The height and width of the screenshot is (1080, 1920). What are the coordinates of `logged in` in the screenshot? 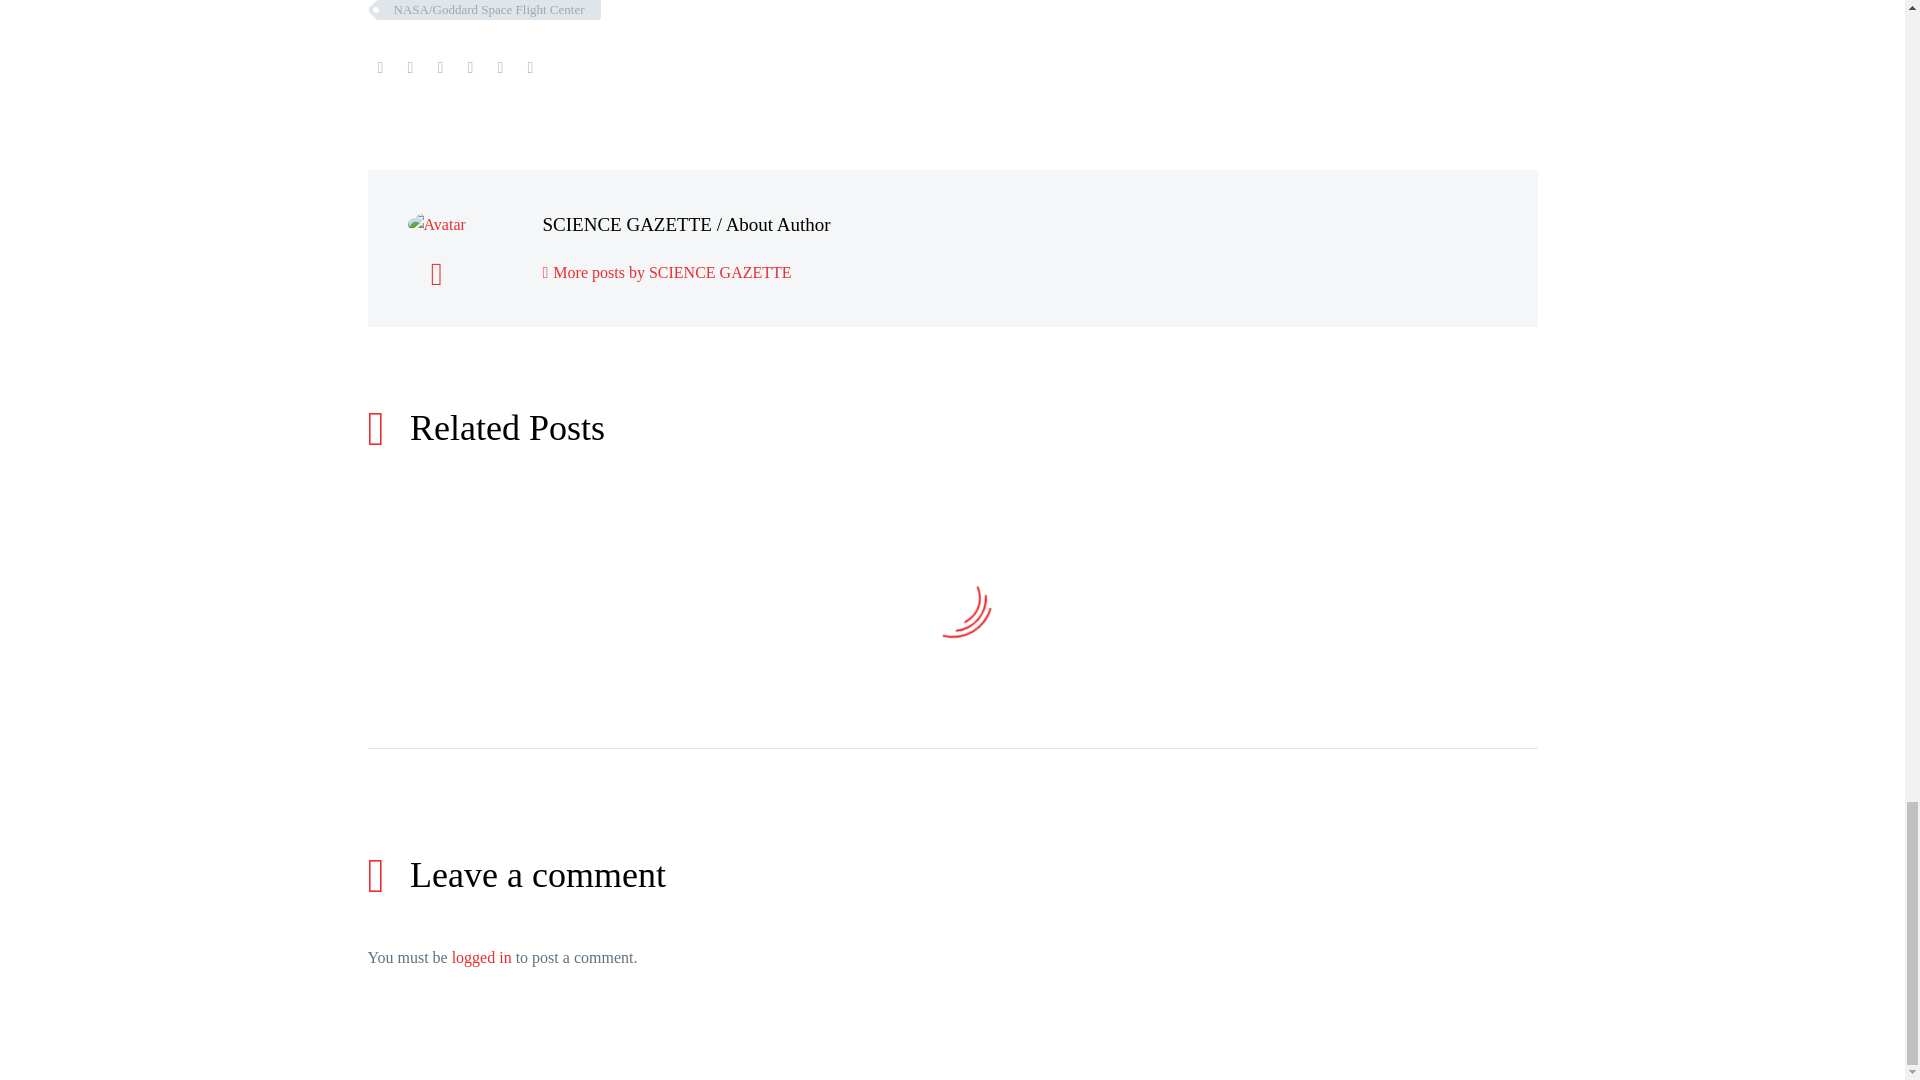 It's located at (482, 957).